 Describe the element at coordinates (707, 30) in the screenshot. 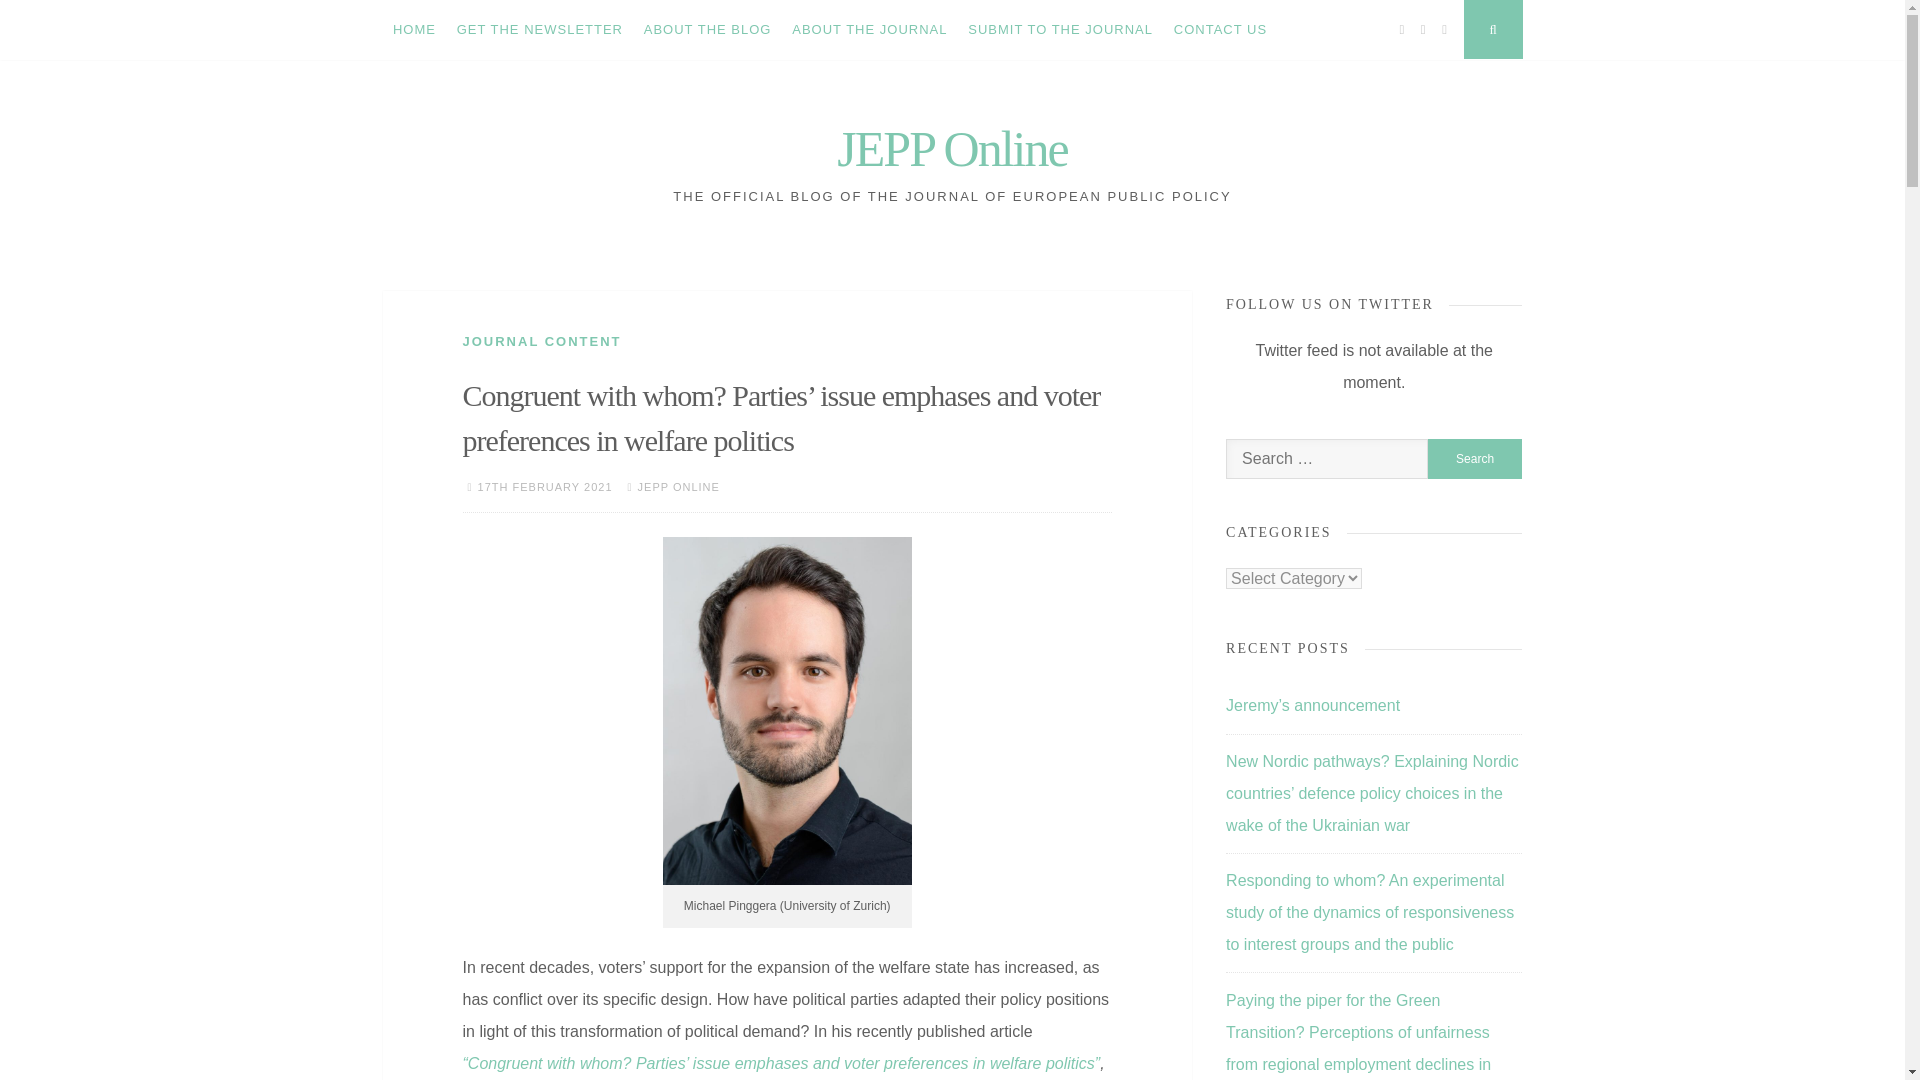

I see `ABOUT THE BLOG` at that location.